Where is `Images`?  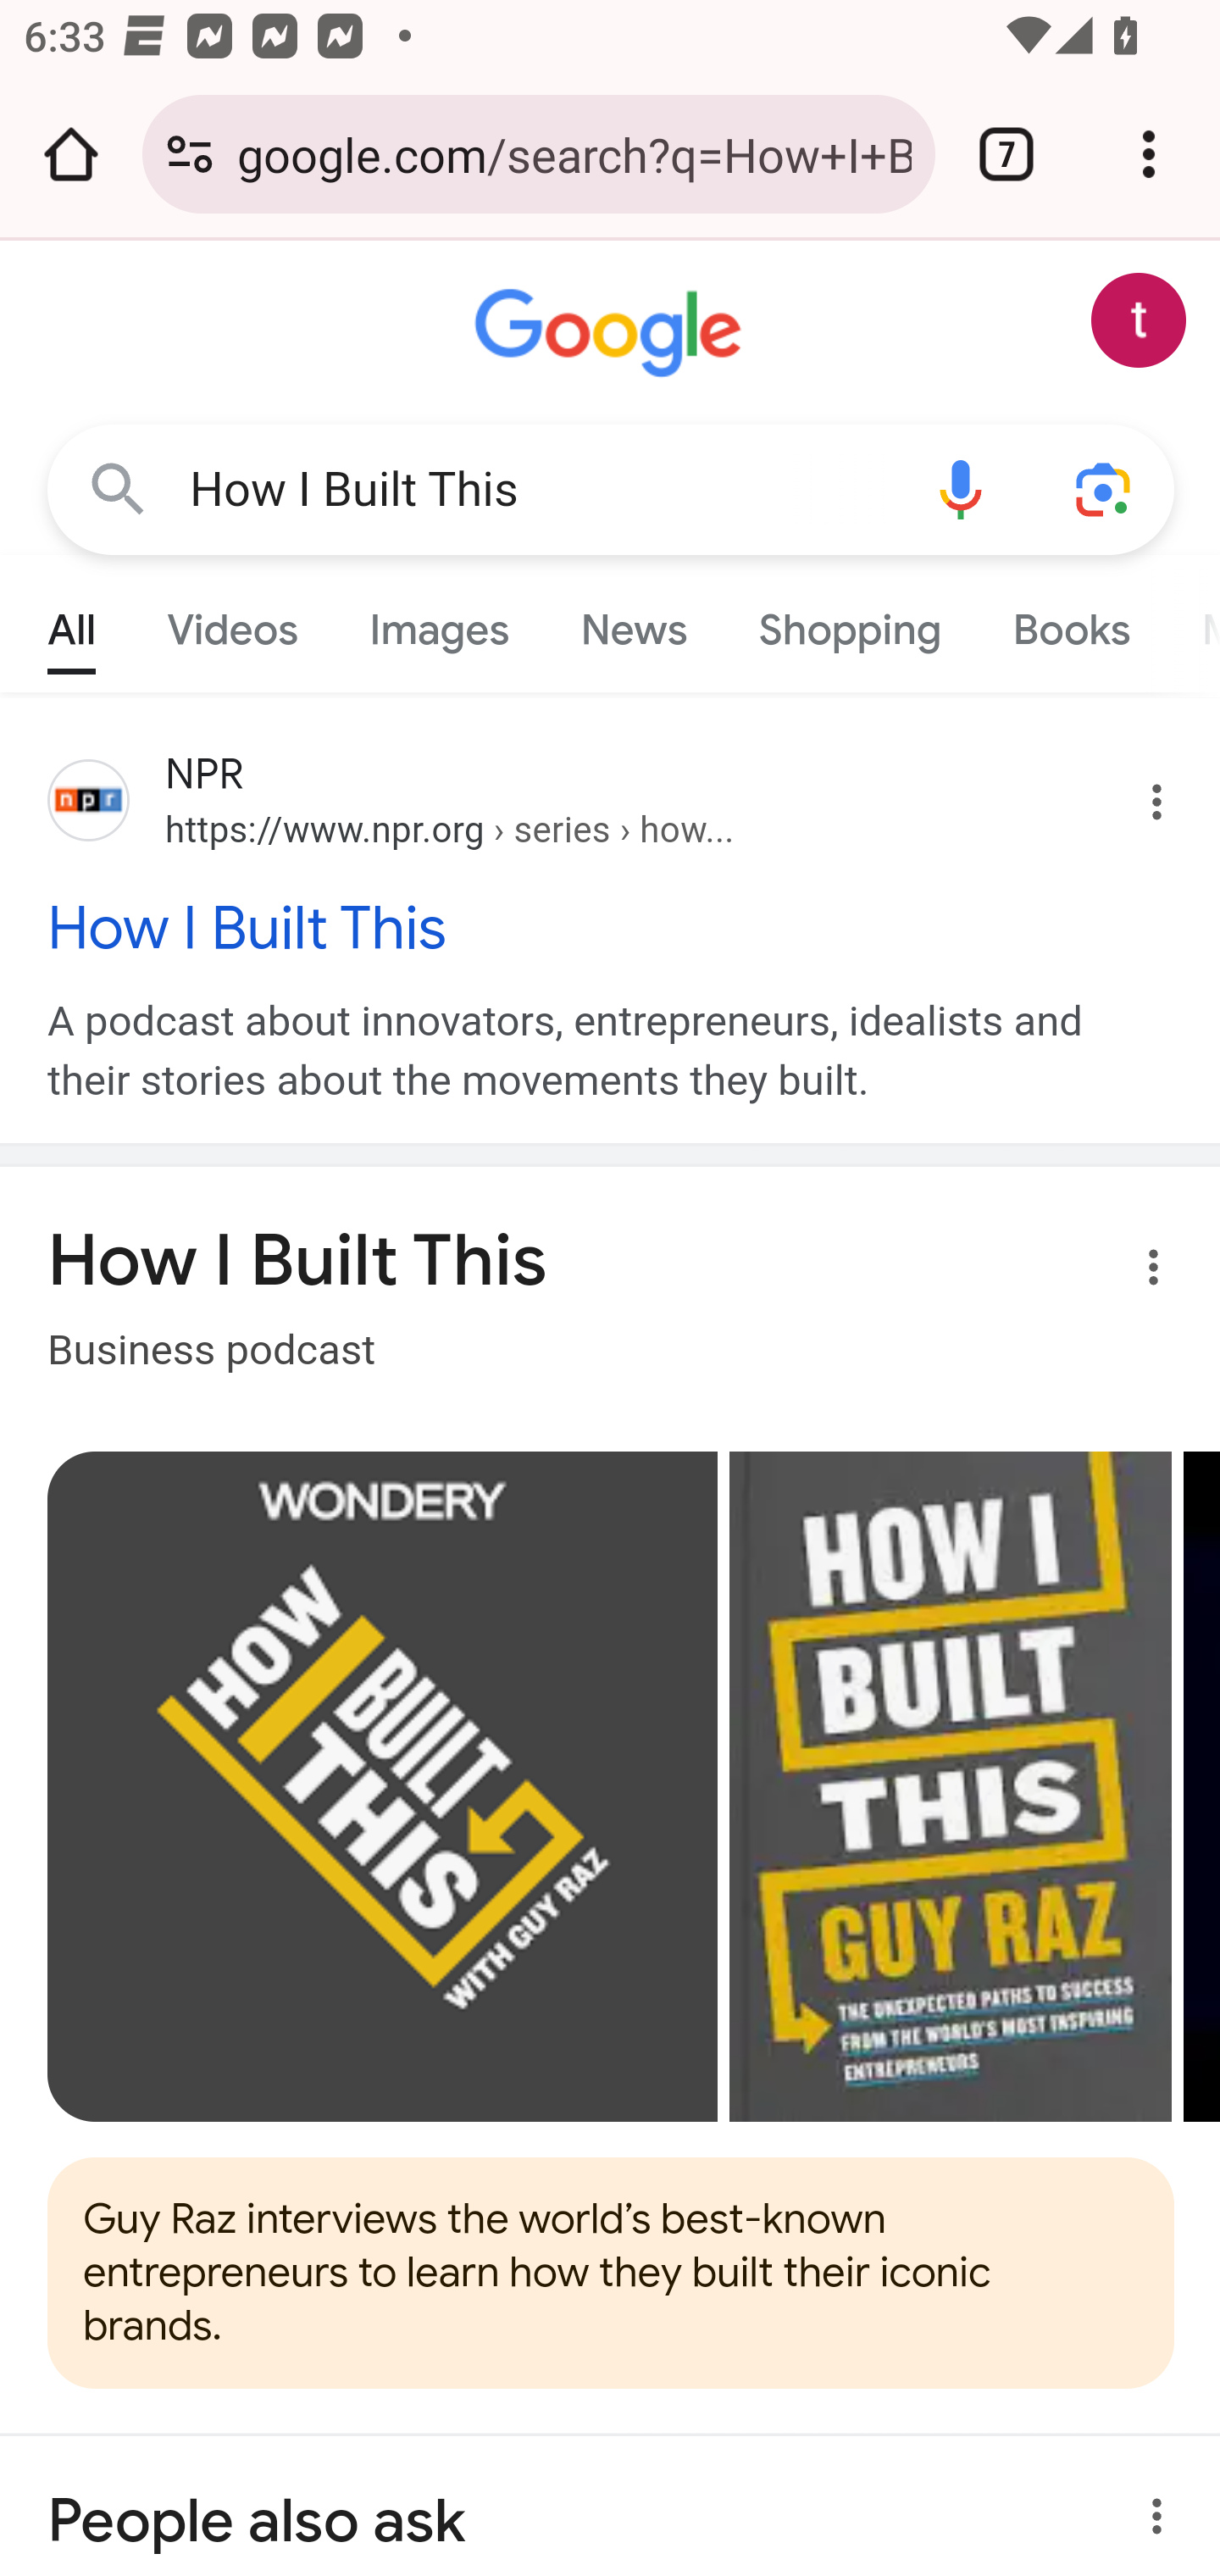
Images is located at coordinates (439, 622).